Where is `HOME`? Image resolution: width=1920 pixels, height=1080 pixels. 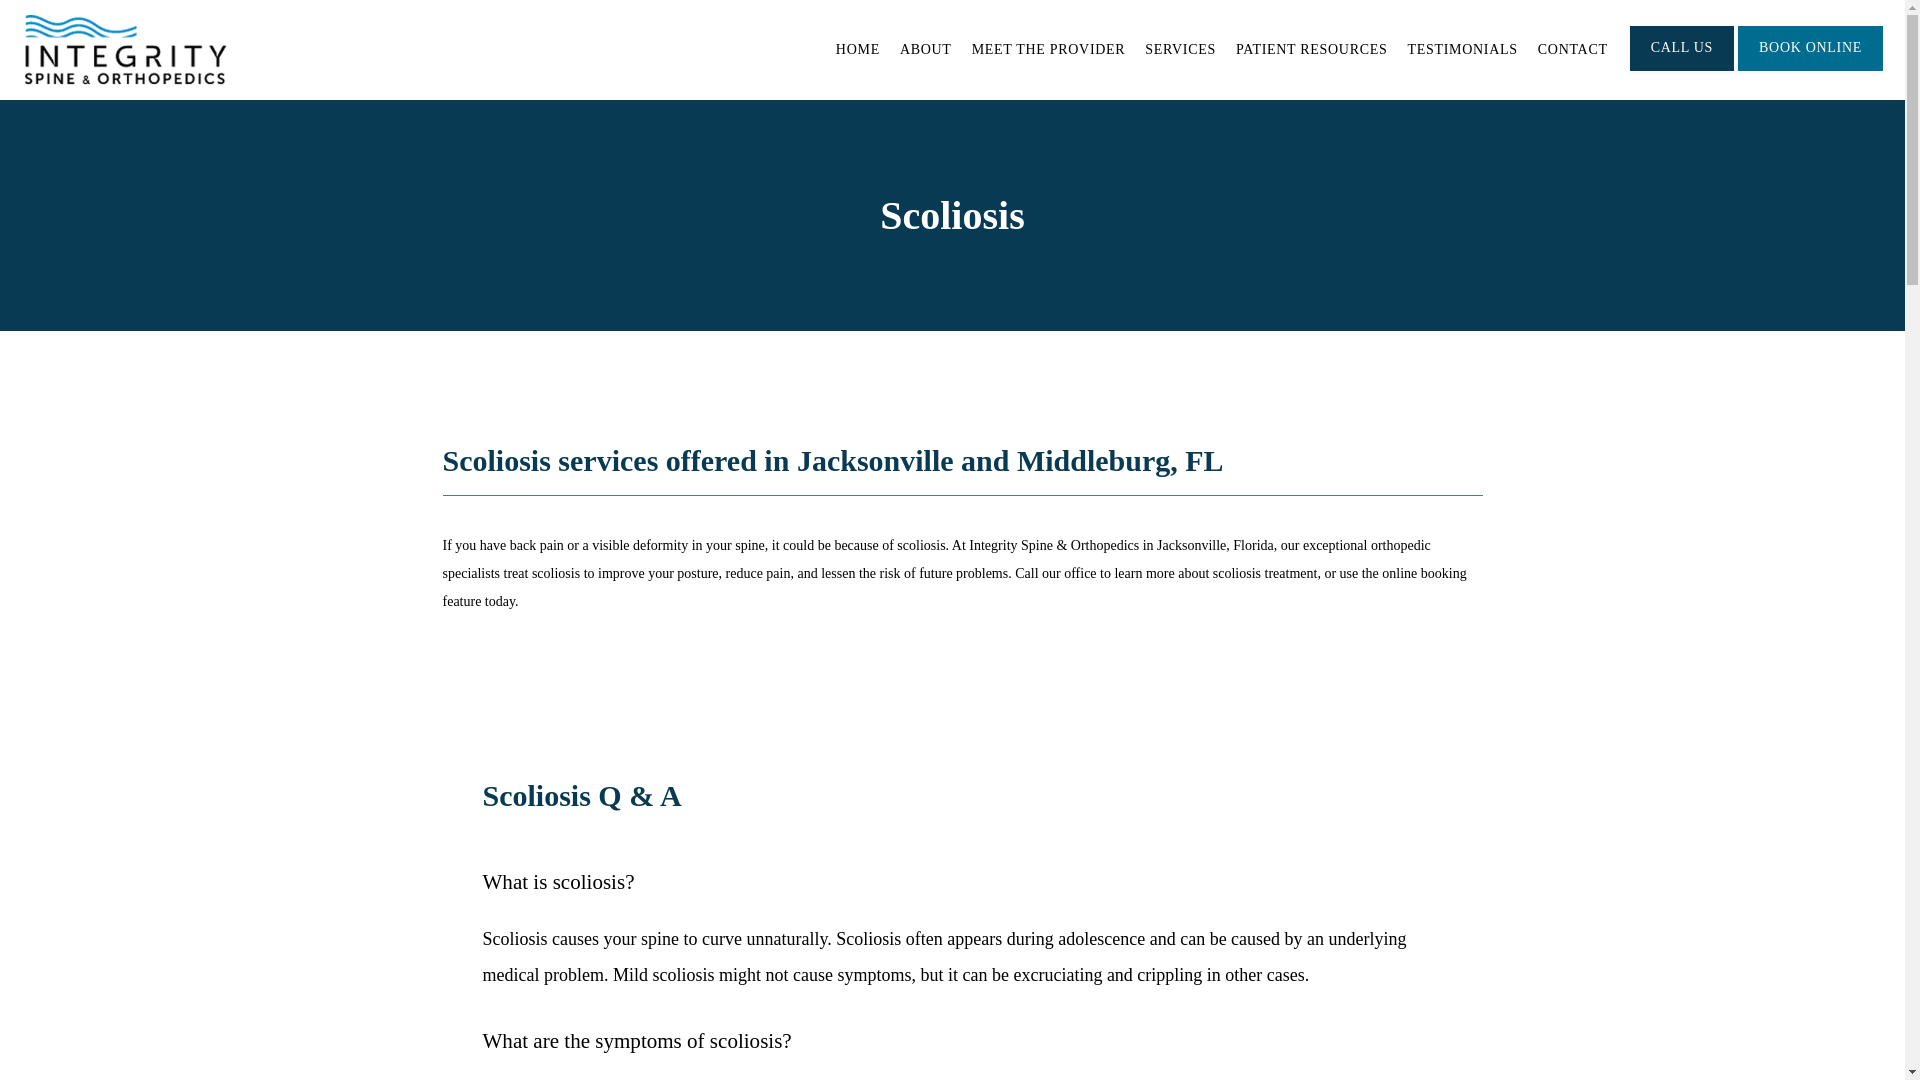 HOME is located at coordinates (857, 50).